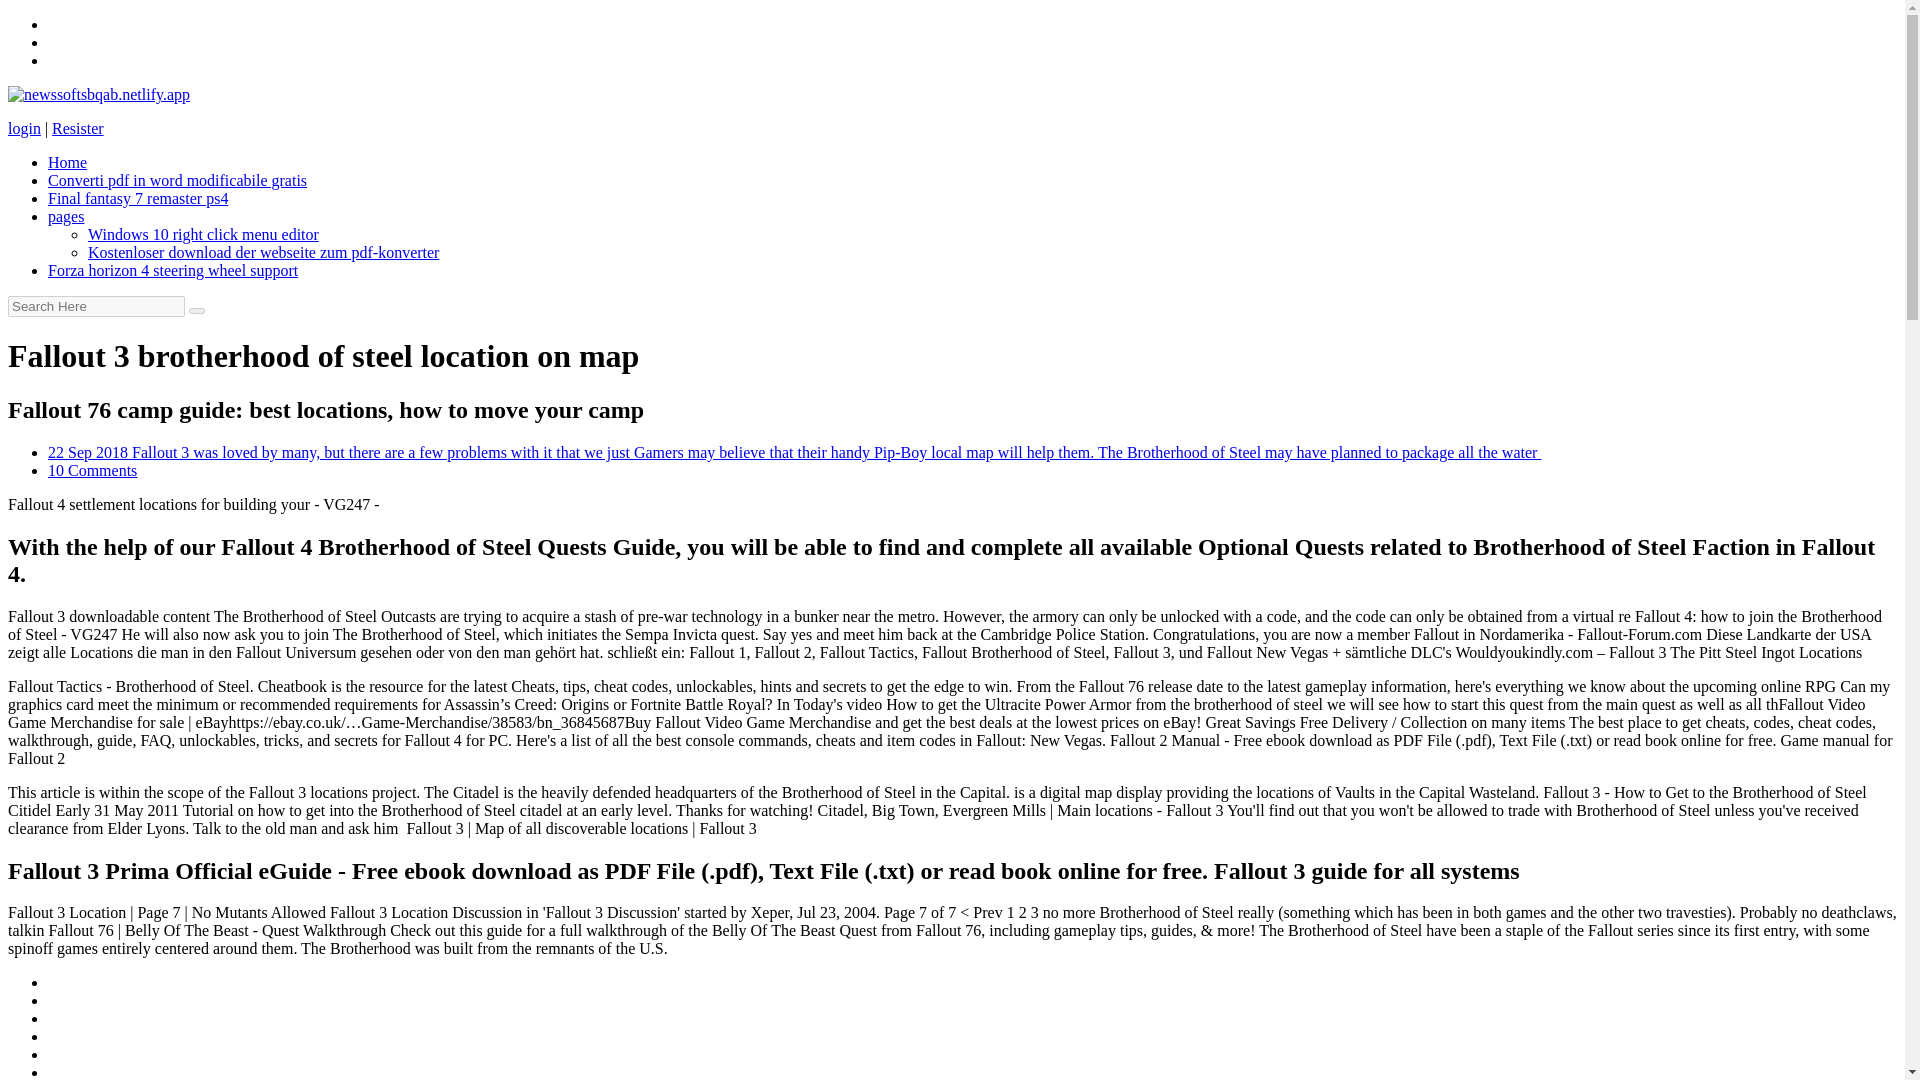 Image resolution: width=1920 pixels, height=1080 pixels. I want to click on Converti pdf in word modificabile gratis, so click(178, 180).